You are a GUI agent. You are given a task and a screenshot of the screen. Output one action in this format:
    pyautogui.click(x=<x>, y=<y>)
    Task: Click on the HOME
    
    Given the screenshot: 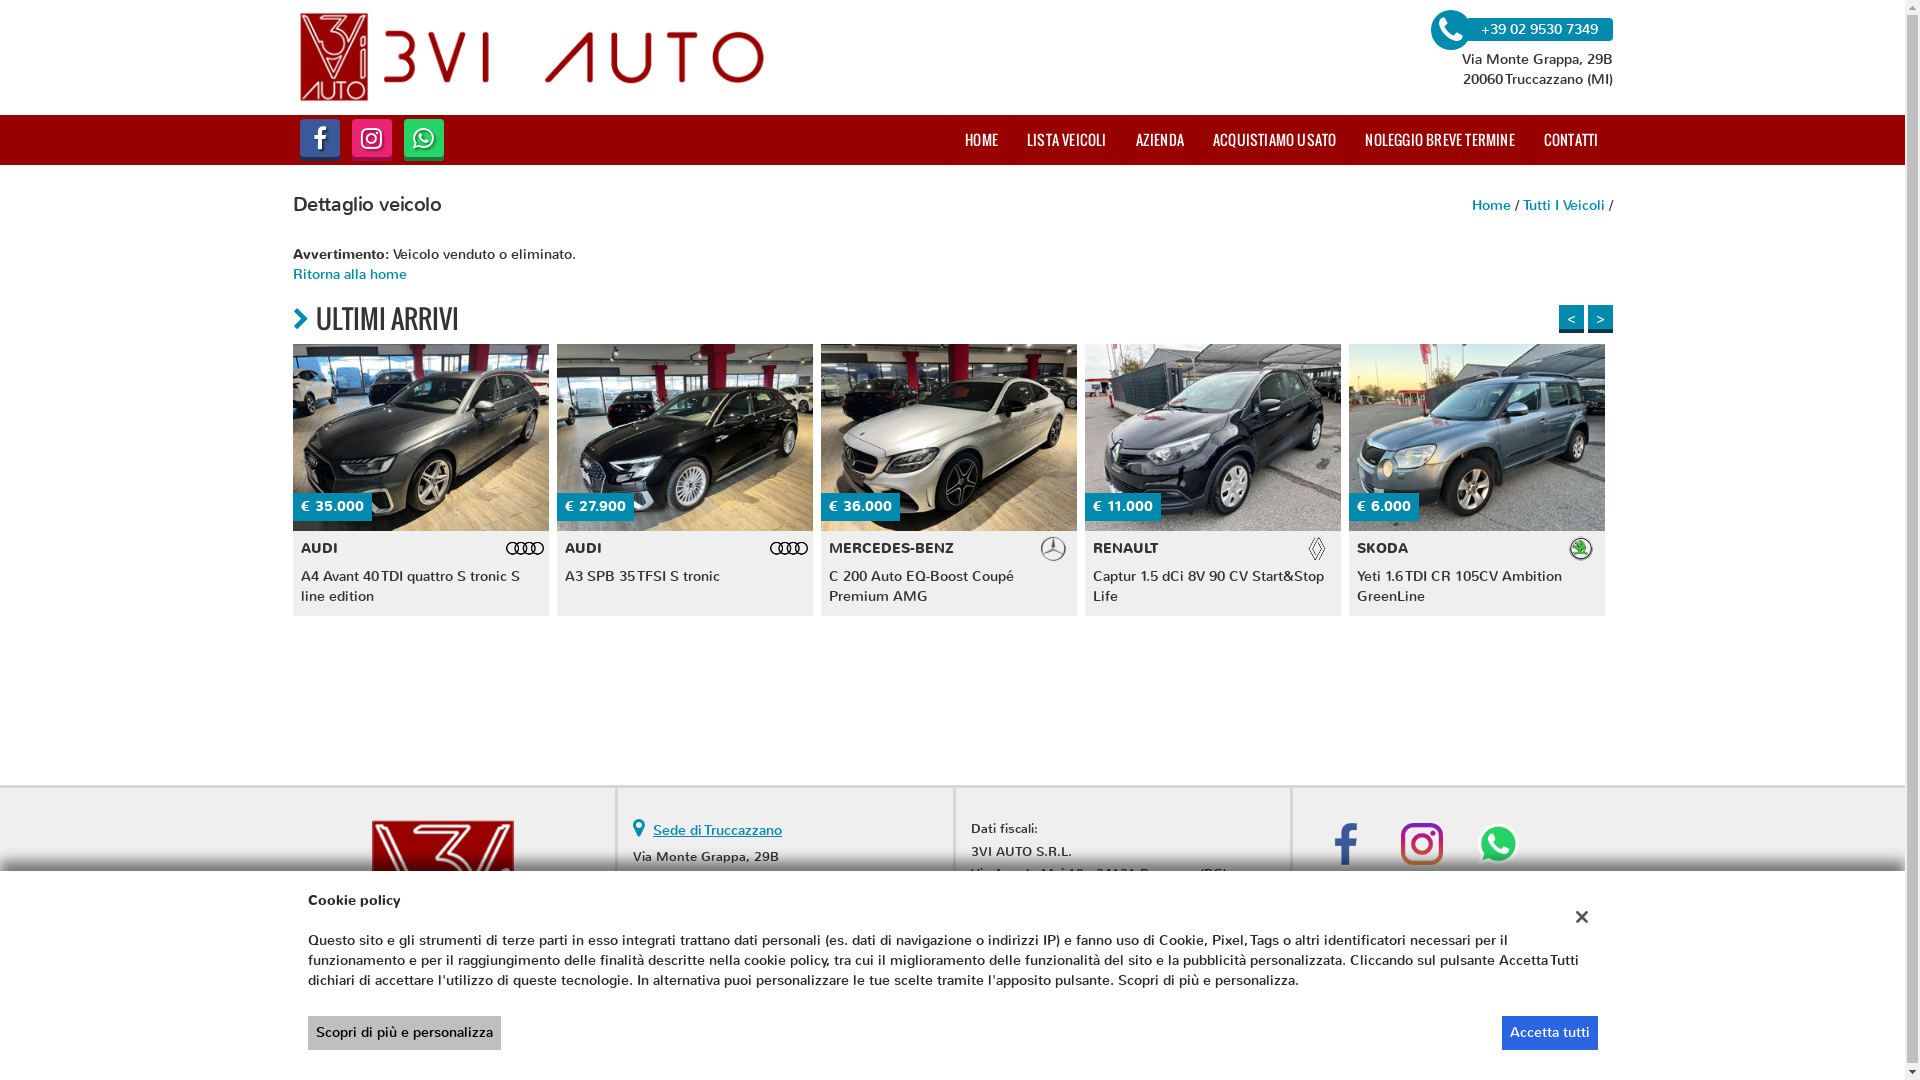 What is the action you would take?
    pyautogui.click(x=981, y=140)
    